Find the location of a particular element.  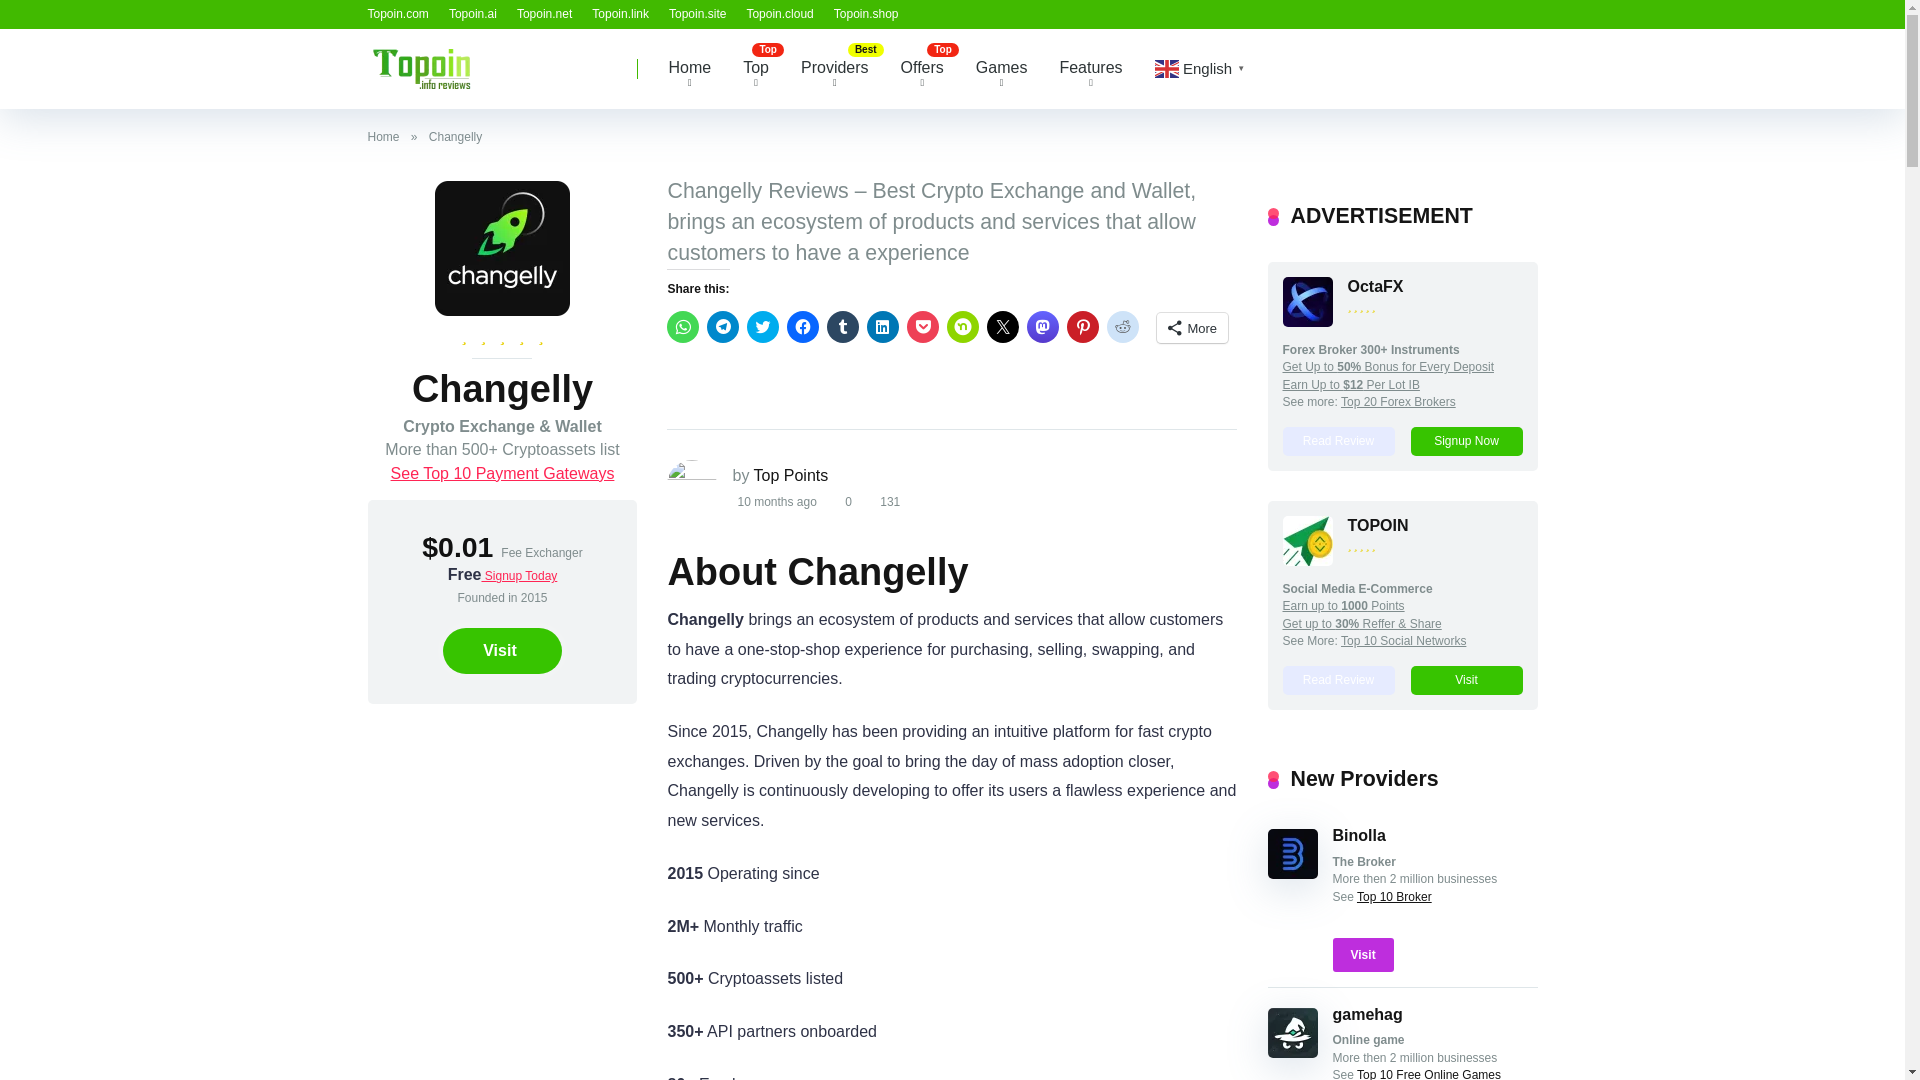

Topoin.net is located at coordinates (544, 13).